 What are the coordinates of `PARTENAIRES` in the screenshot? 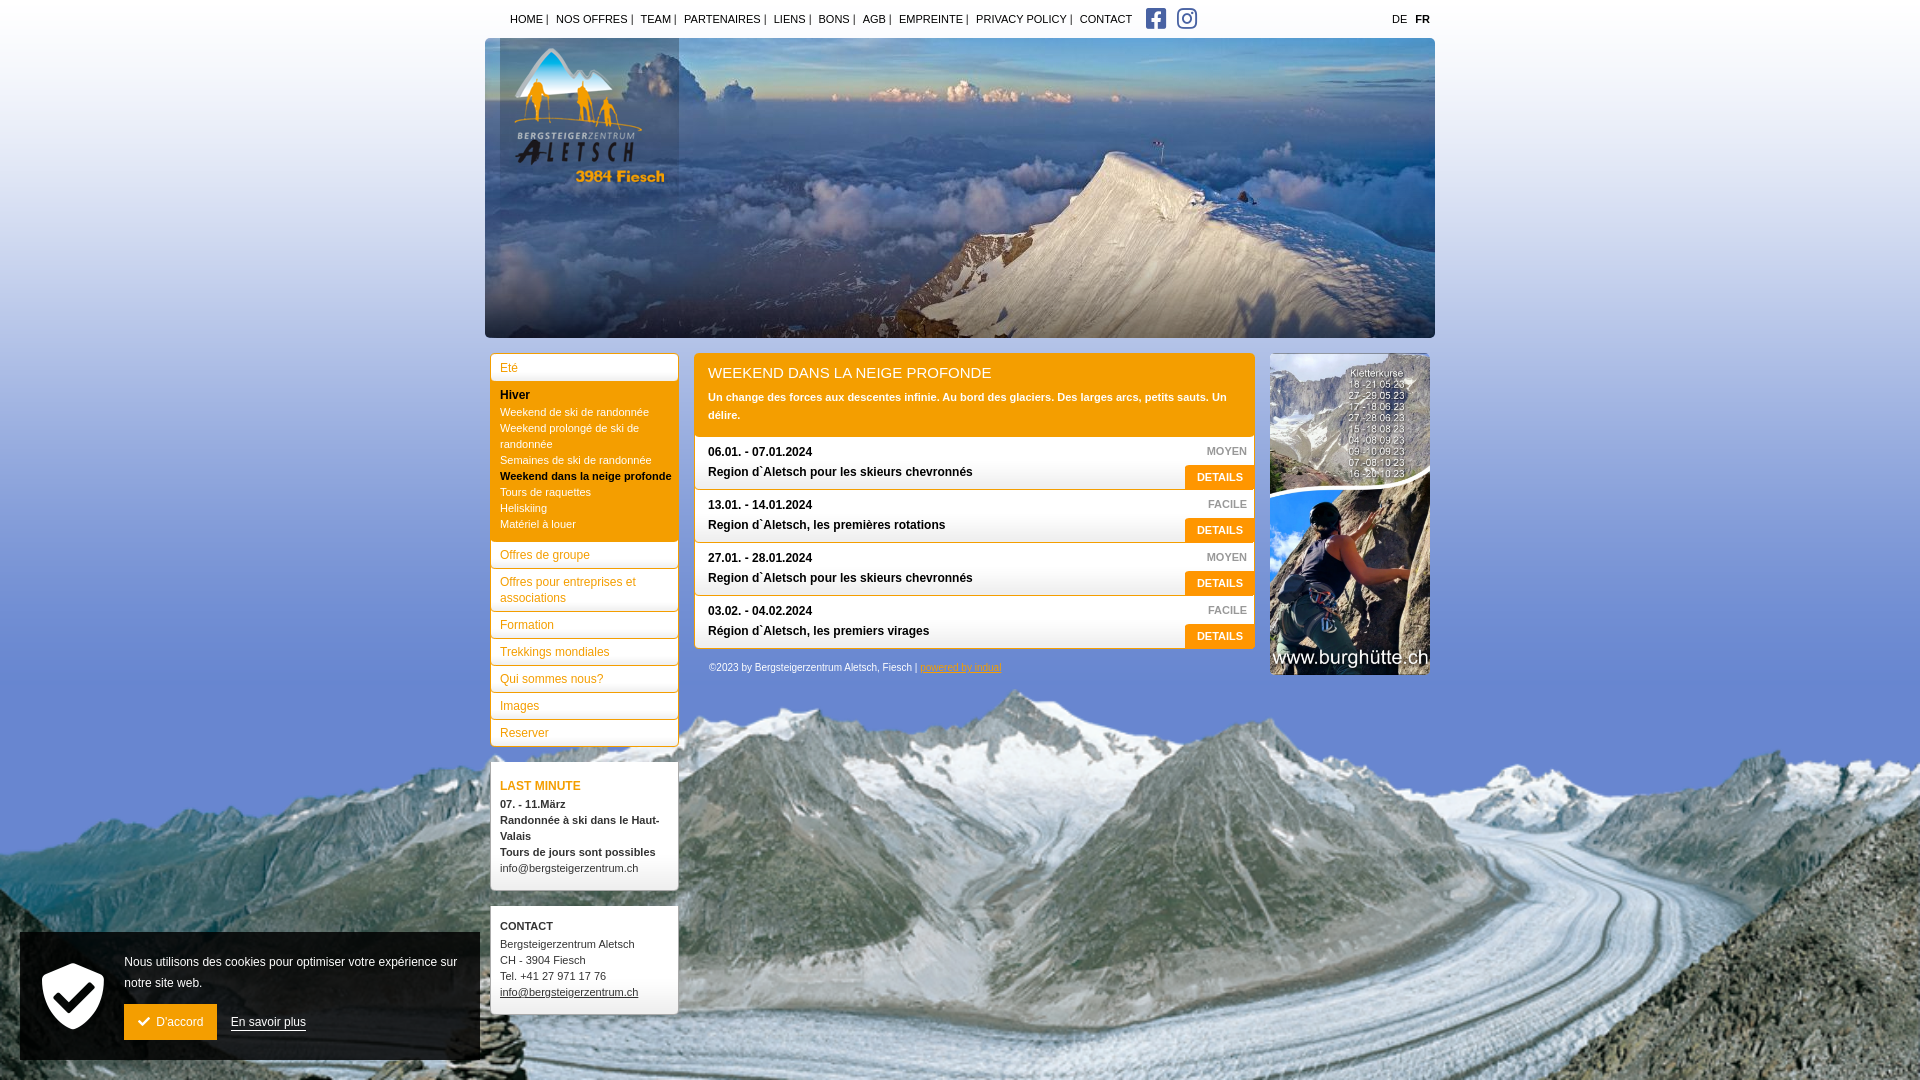 It's located at (719, 19).